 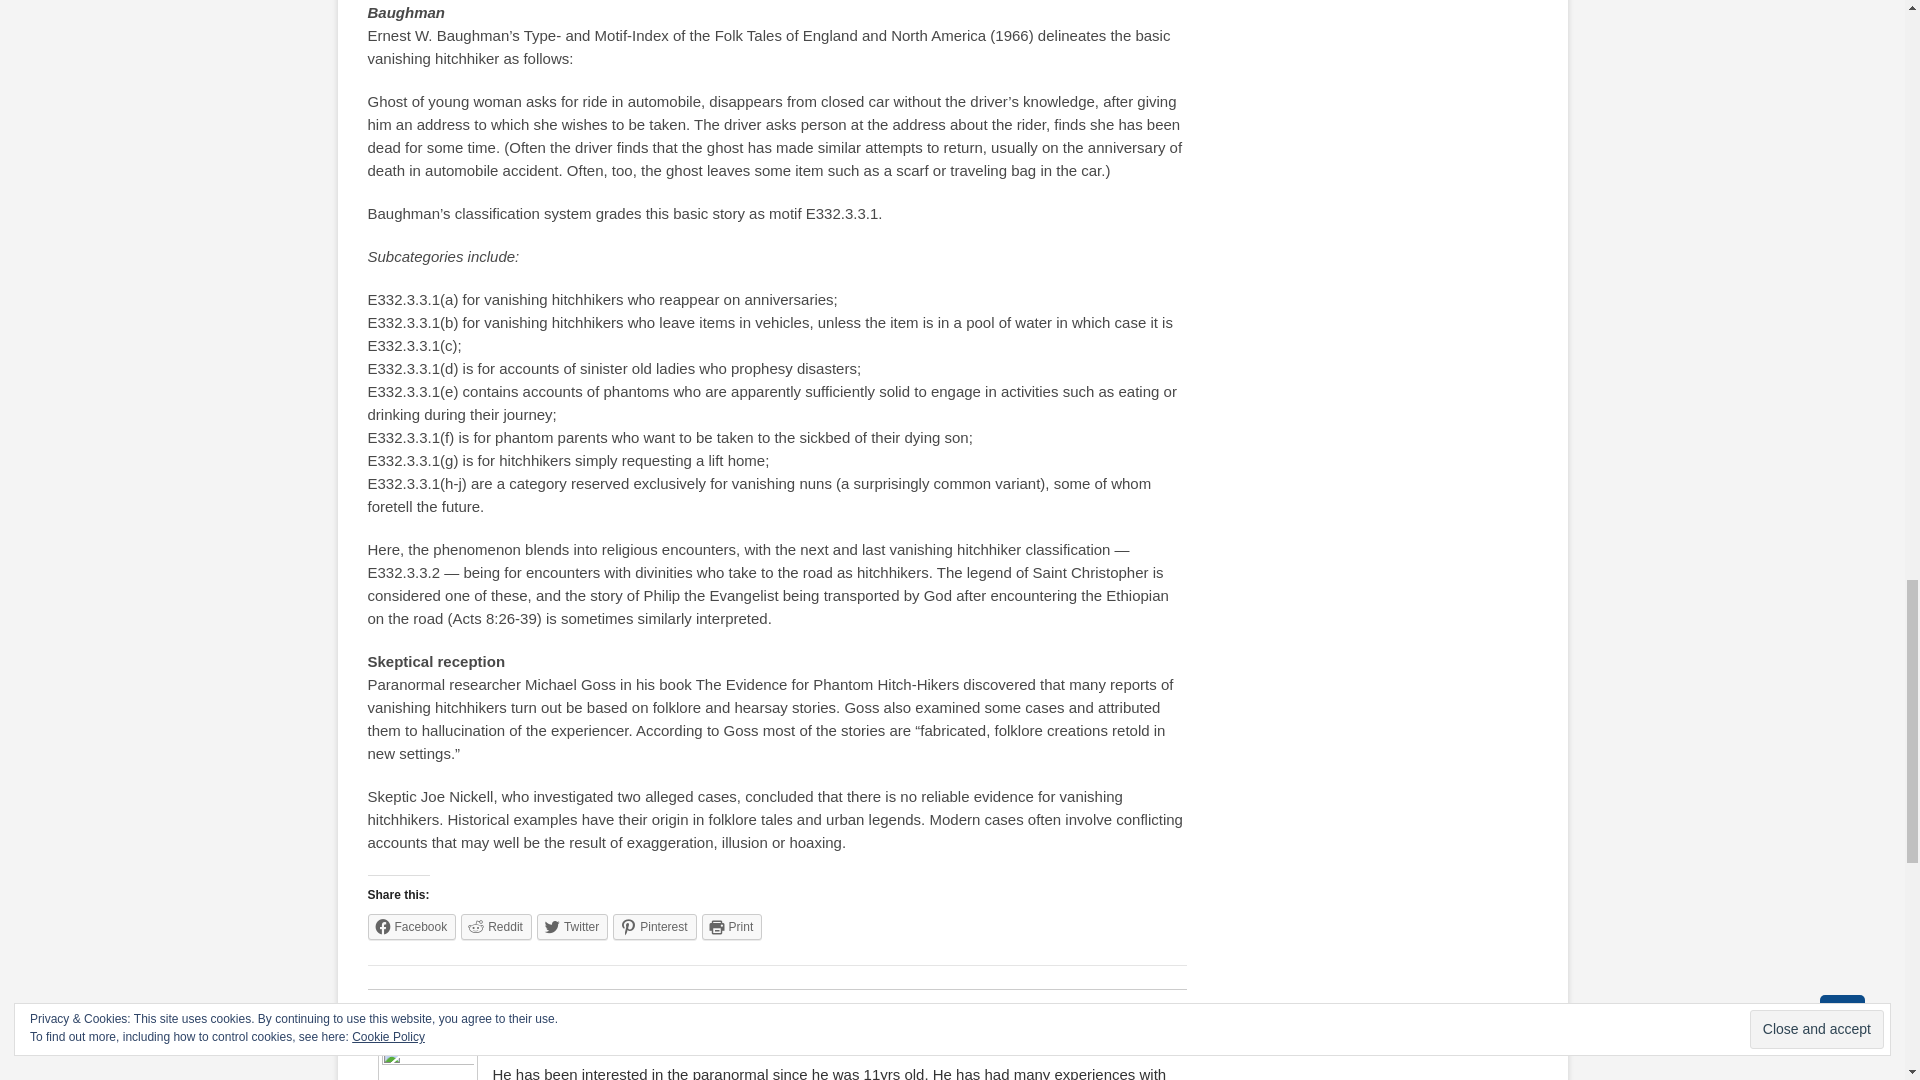 I want to click on Click to share on Reddit, so click(x=496, y=926).